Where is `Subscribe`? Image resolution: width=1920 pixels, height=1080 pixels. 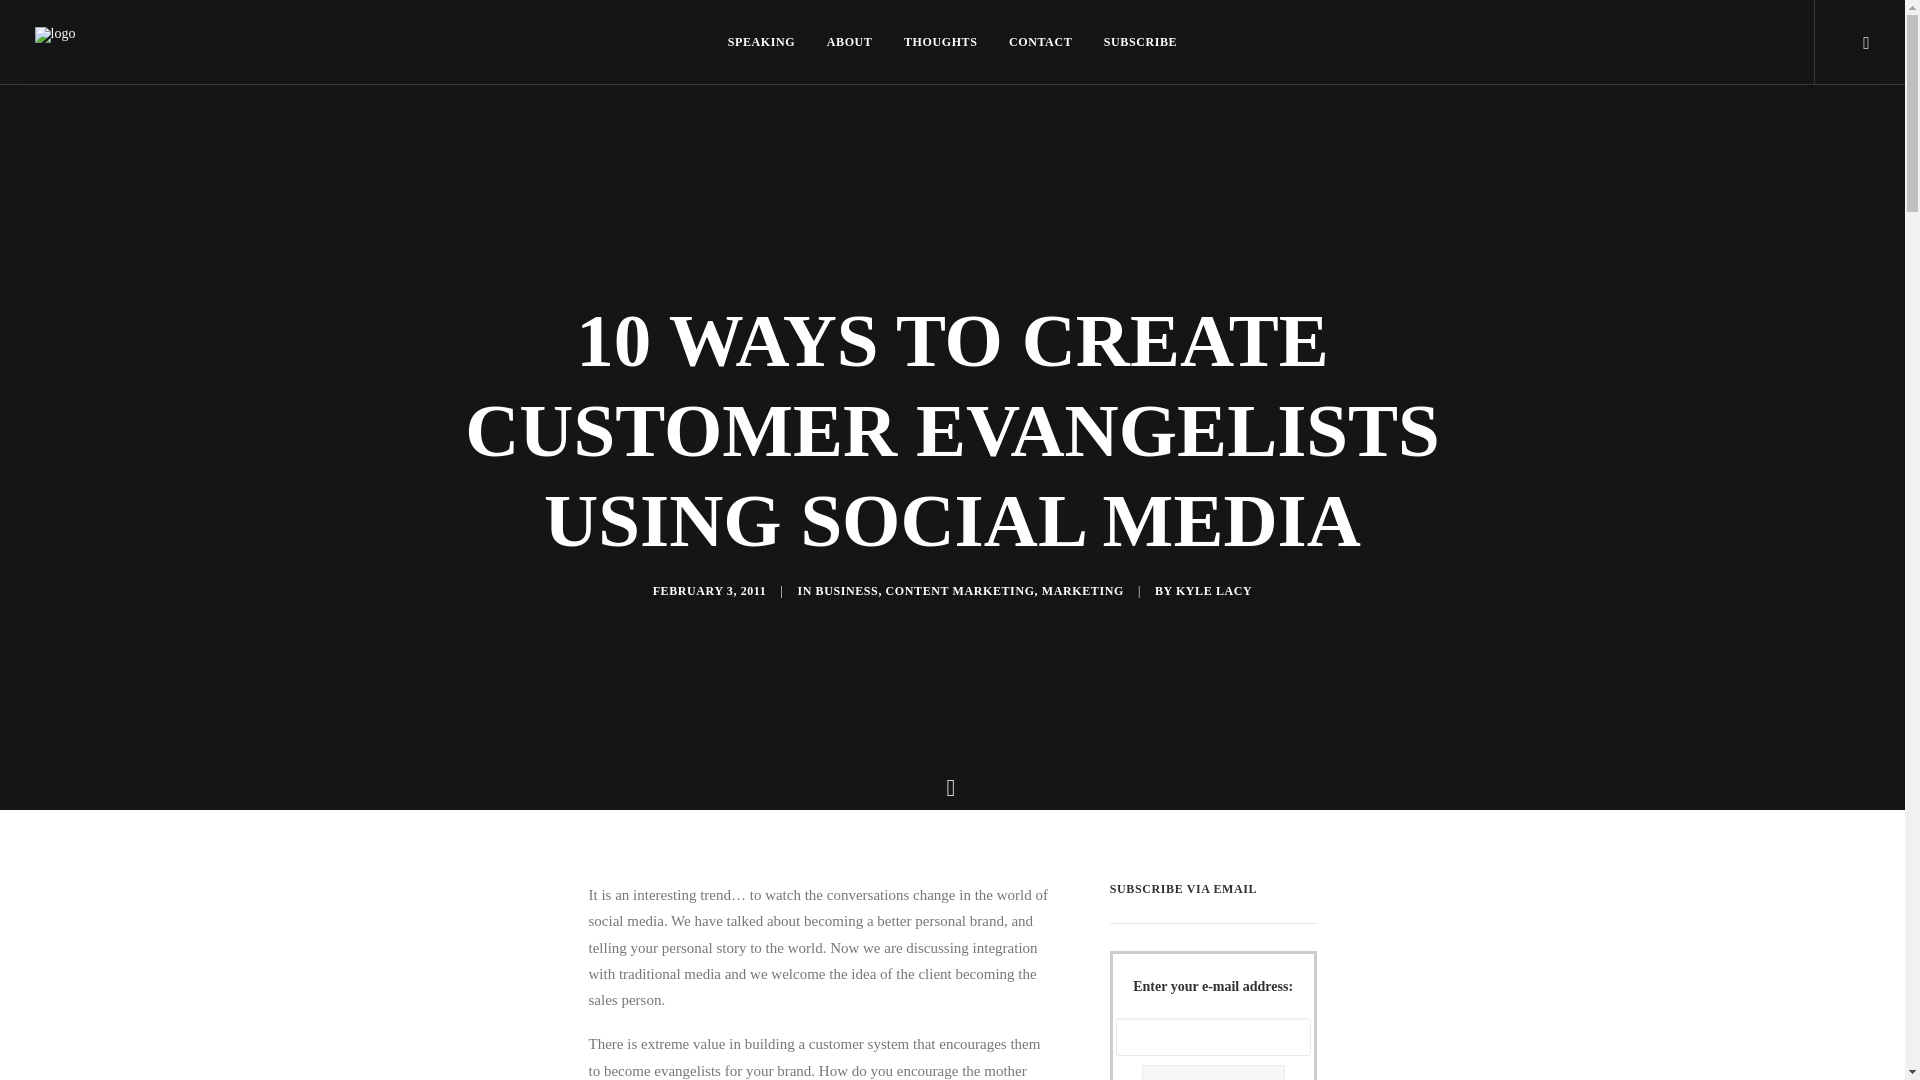
Subscribe is located at coordinates (1213, 1072).